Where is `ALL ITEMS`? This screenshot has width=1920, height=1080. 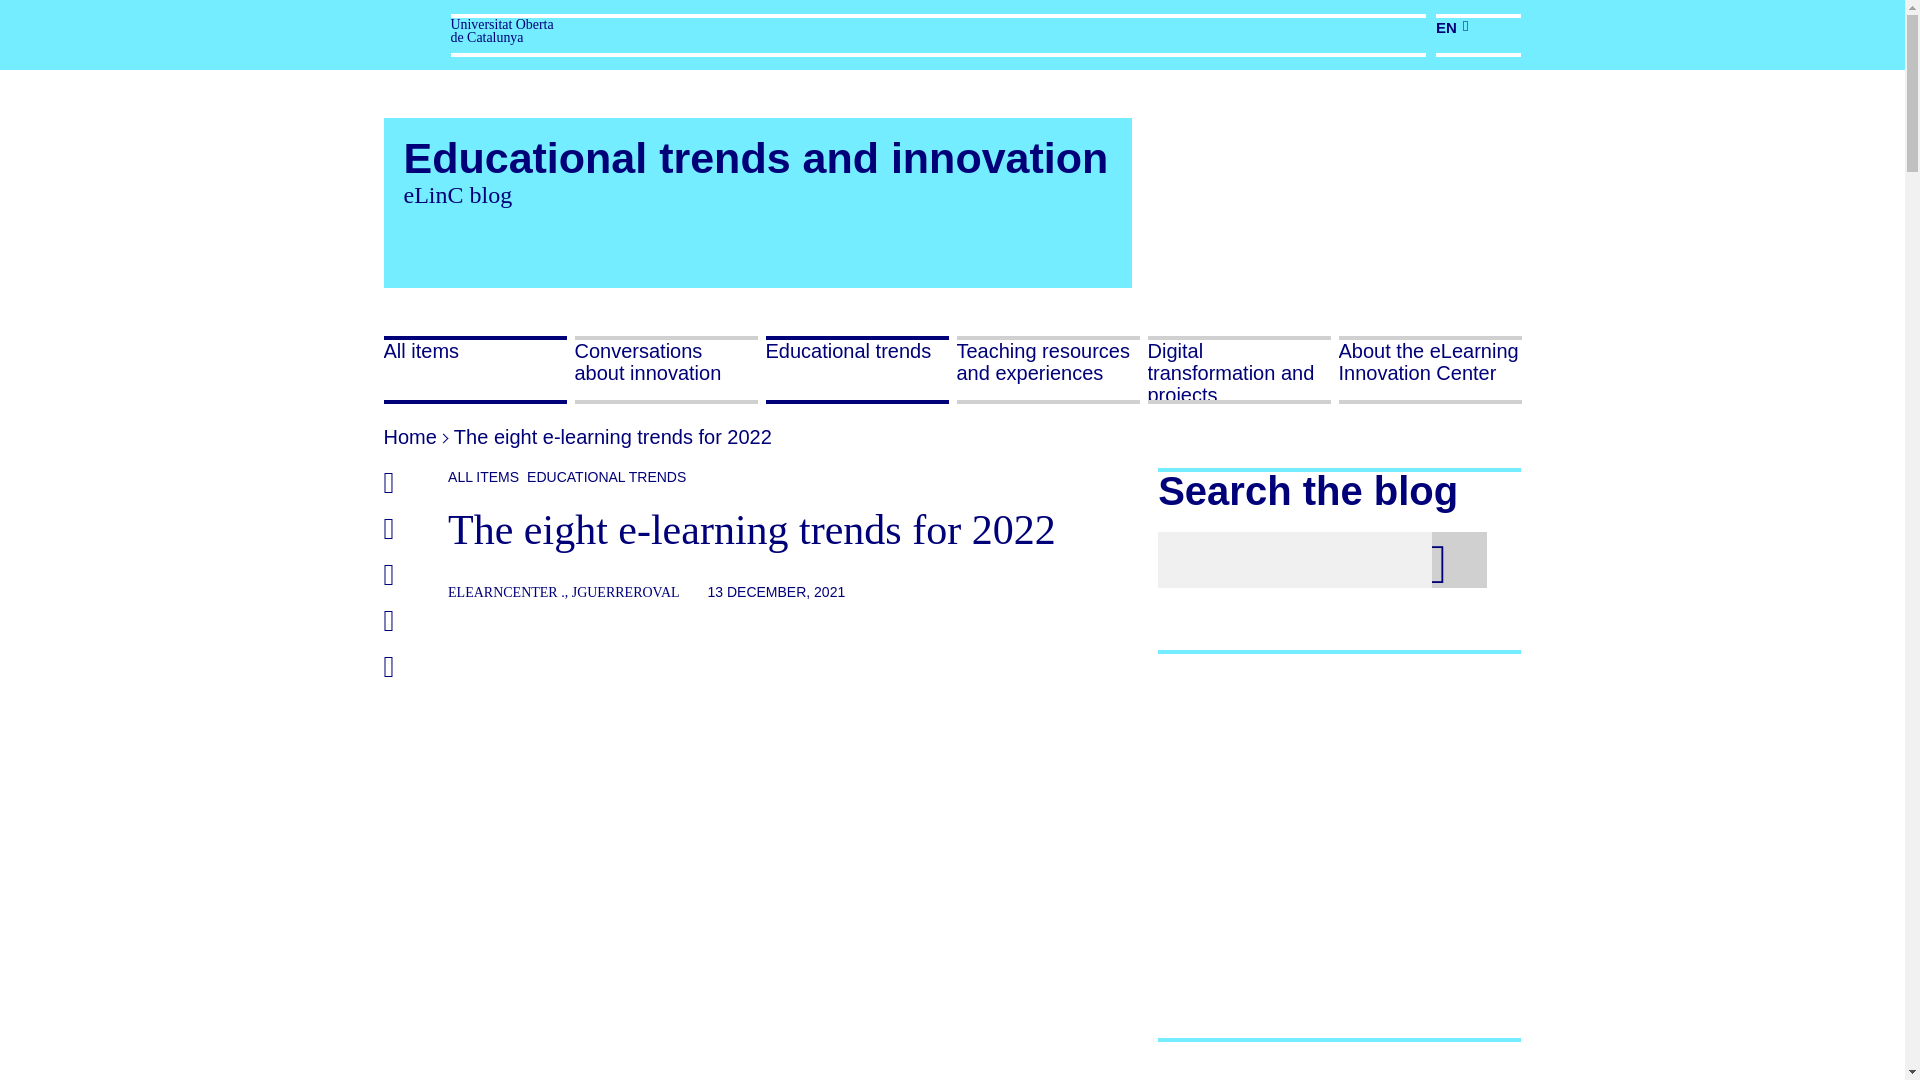
ALL ITEMS is located at coordinates (482, 476).